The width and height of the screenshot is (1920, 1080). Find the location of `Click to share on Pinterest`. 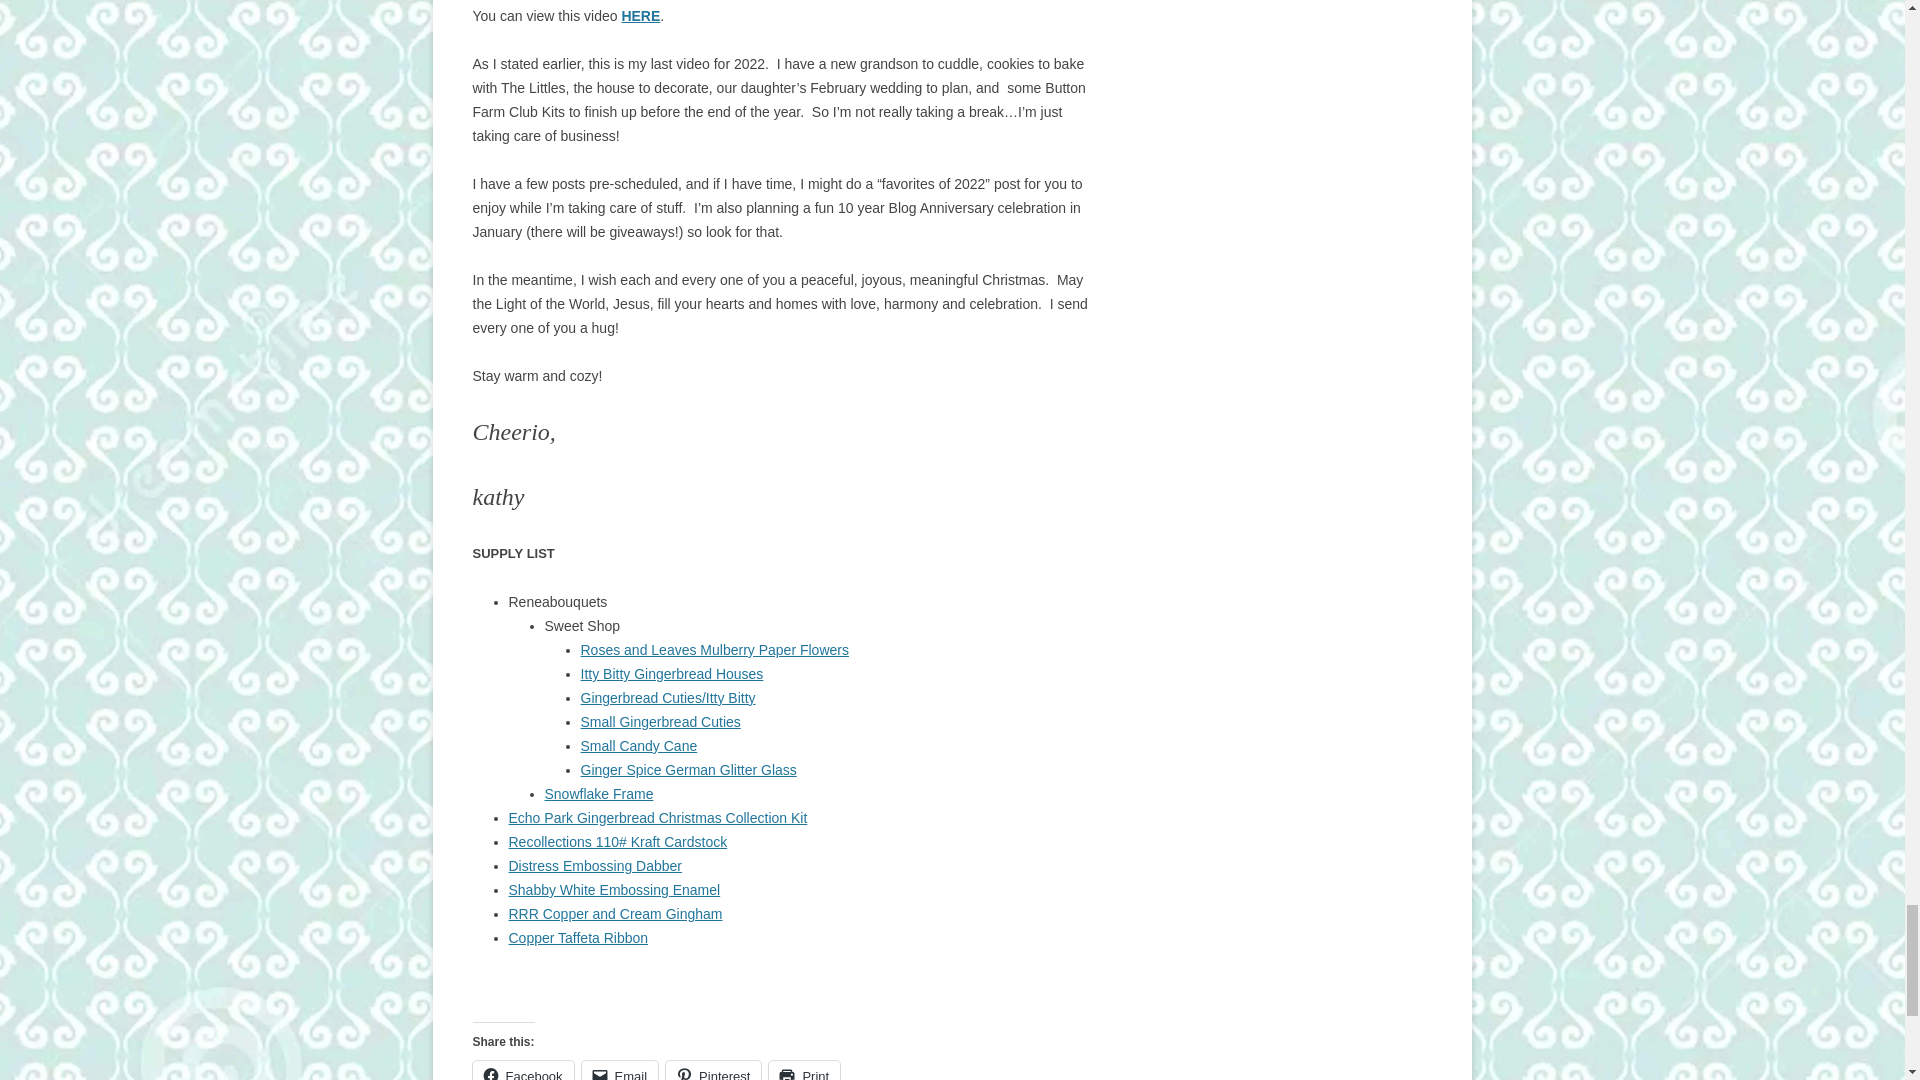

Click to share on Pinterest is located at coordinates (713, 1070).